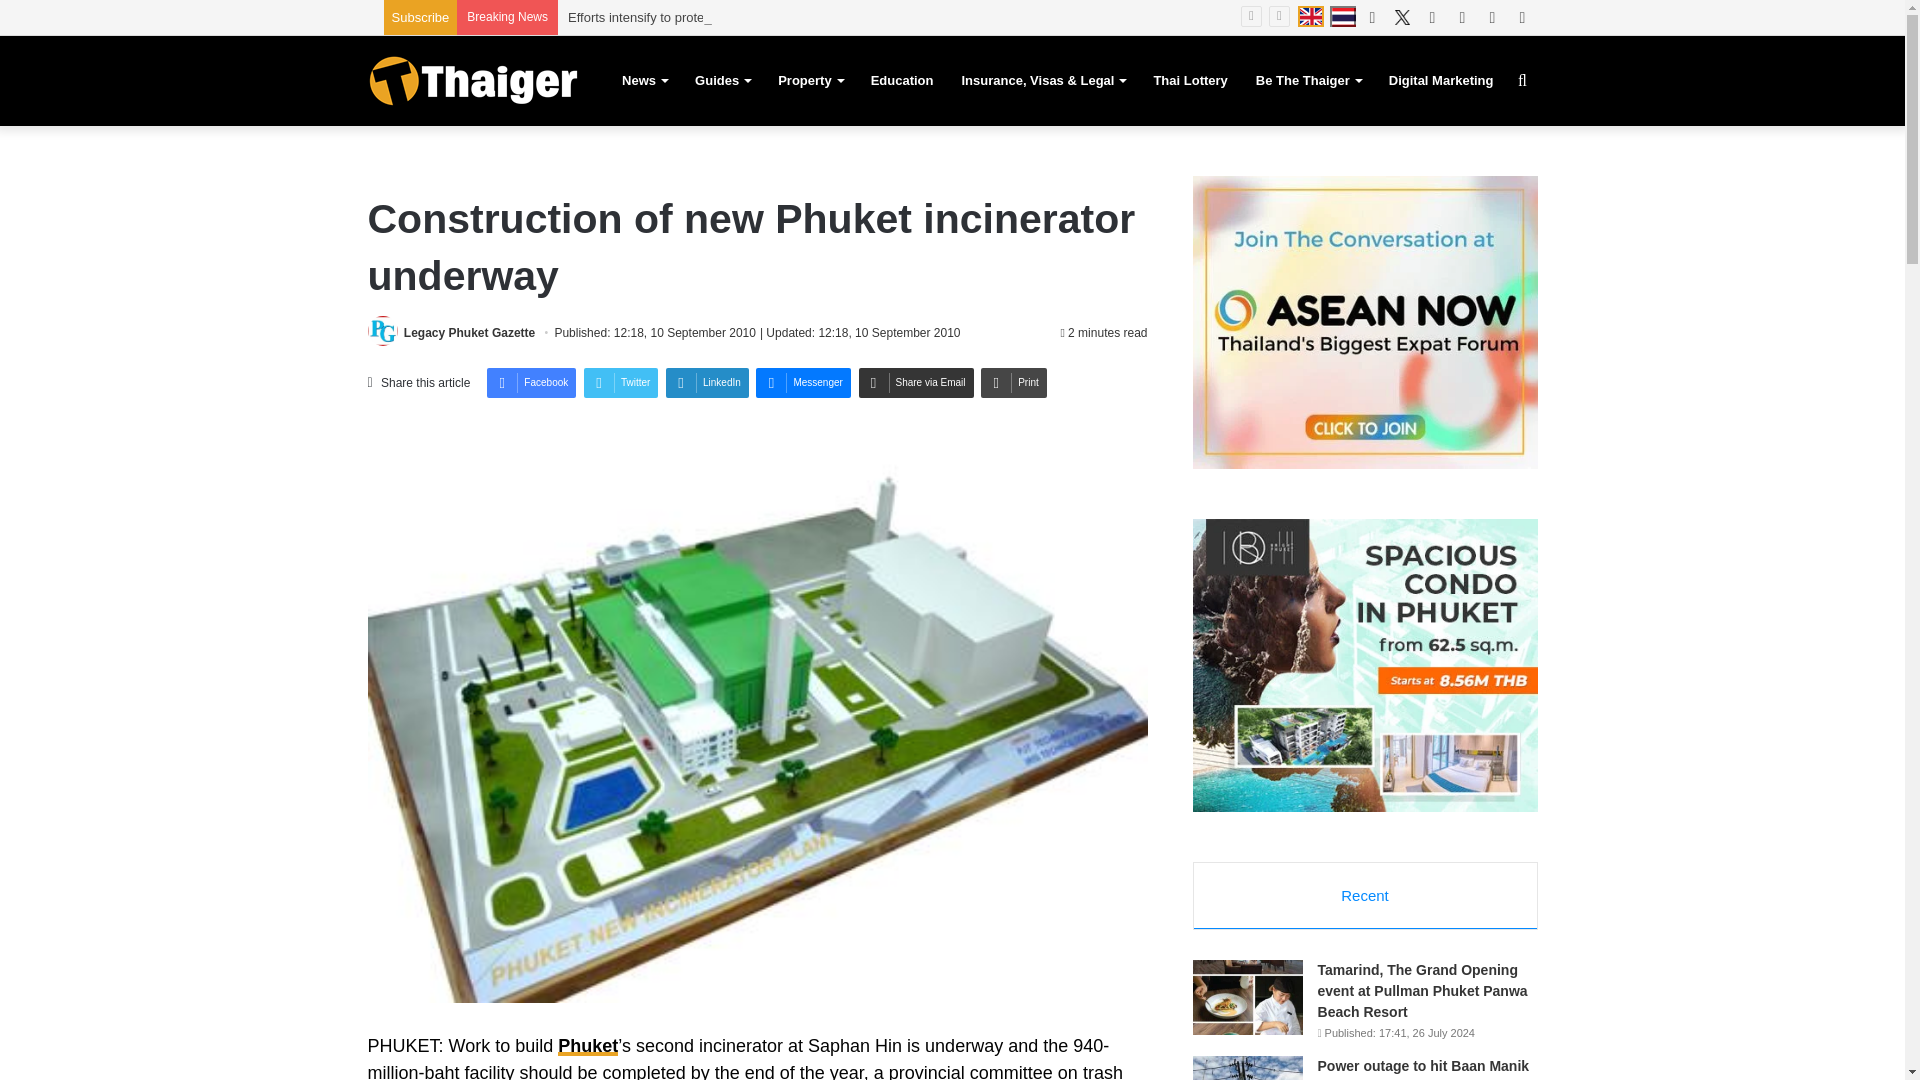 Image resolution: width=1920 pixels, height=1080 pixels. What do you see at coordinates (588, 1046) in the screenshot?
I see `Phuket` at bounding box center [588, 1046].